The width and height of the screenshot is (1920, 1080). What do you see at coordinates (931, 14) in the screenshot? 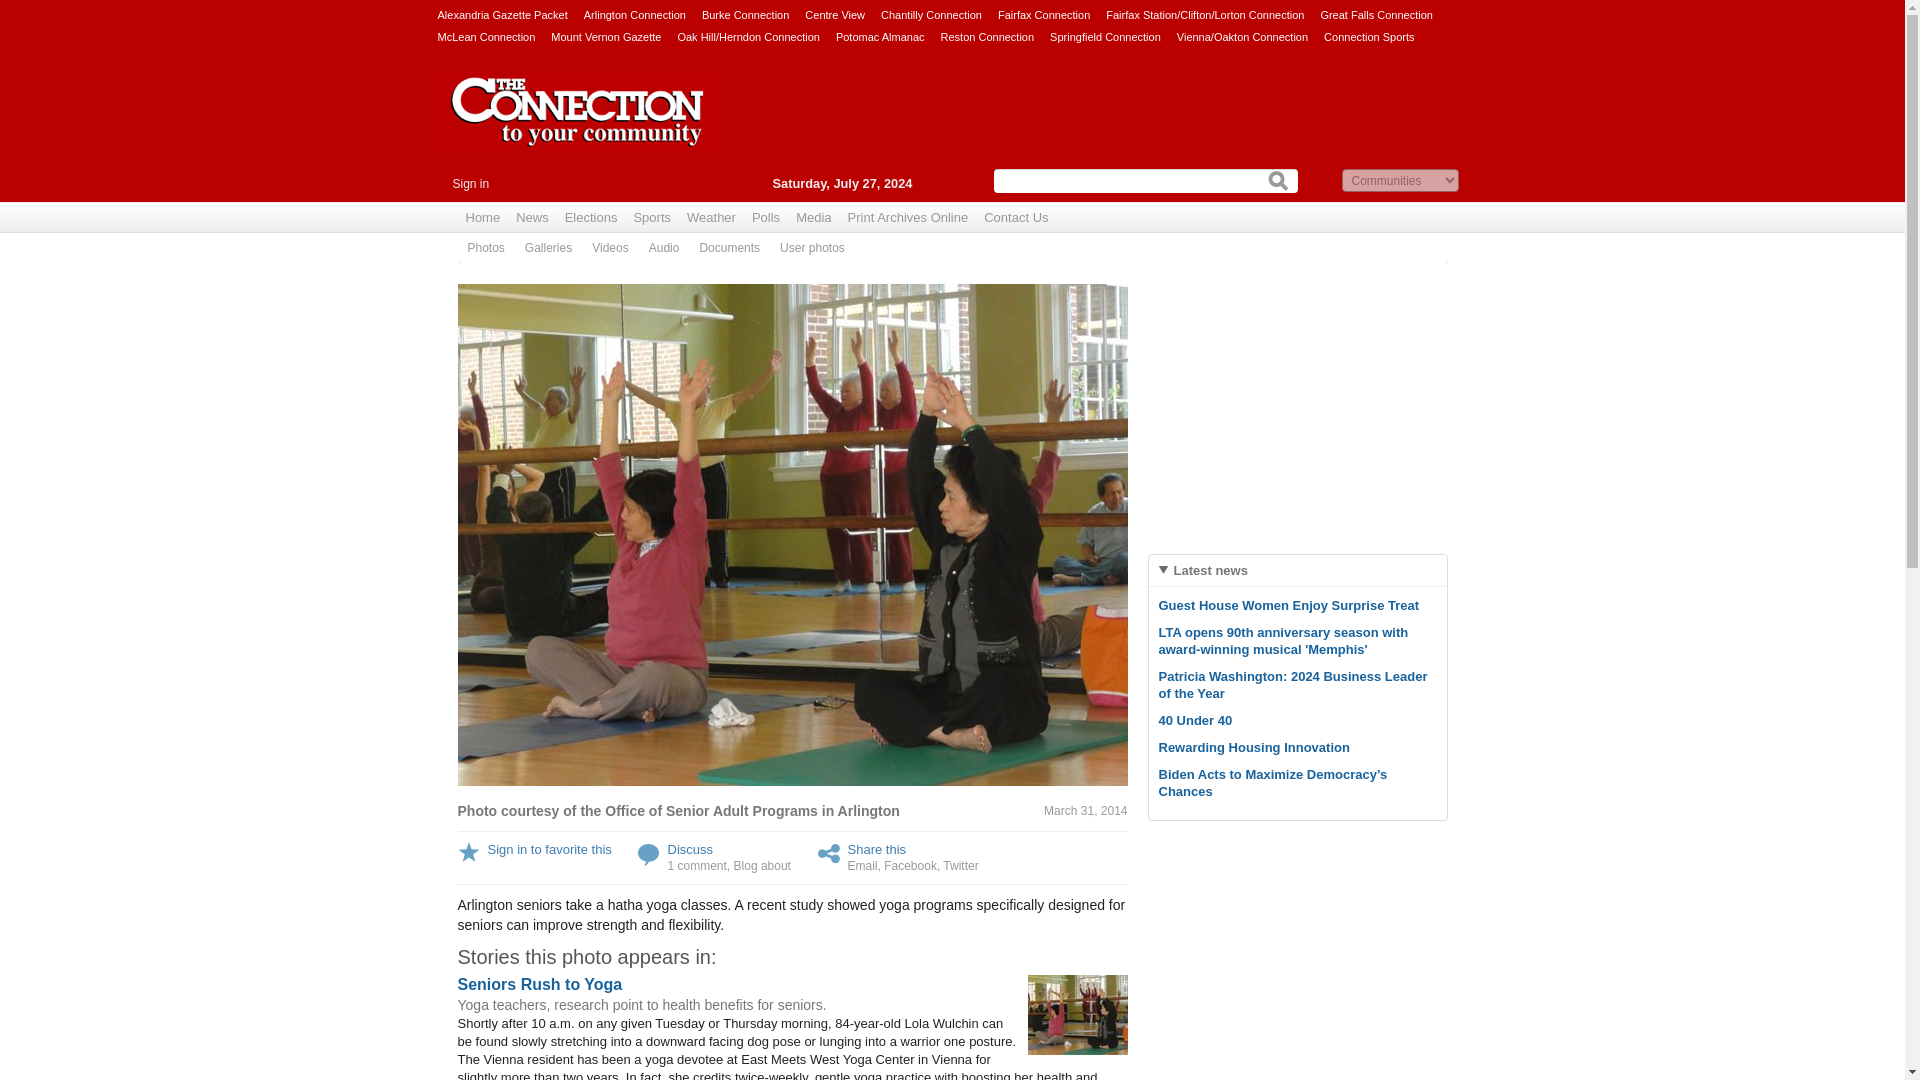
I see `Chantilly Connection` at bounding box center [931, 14].